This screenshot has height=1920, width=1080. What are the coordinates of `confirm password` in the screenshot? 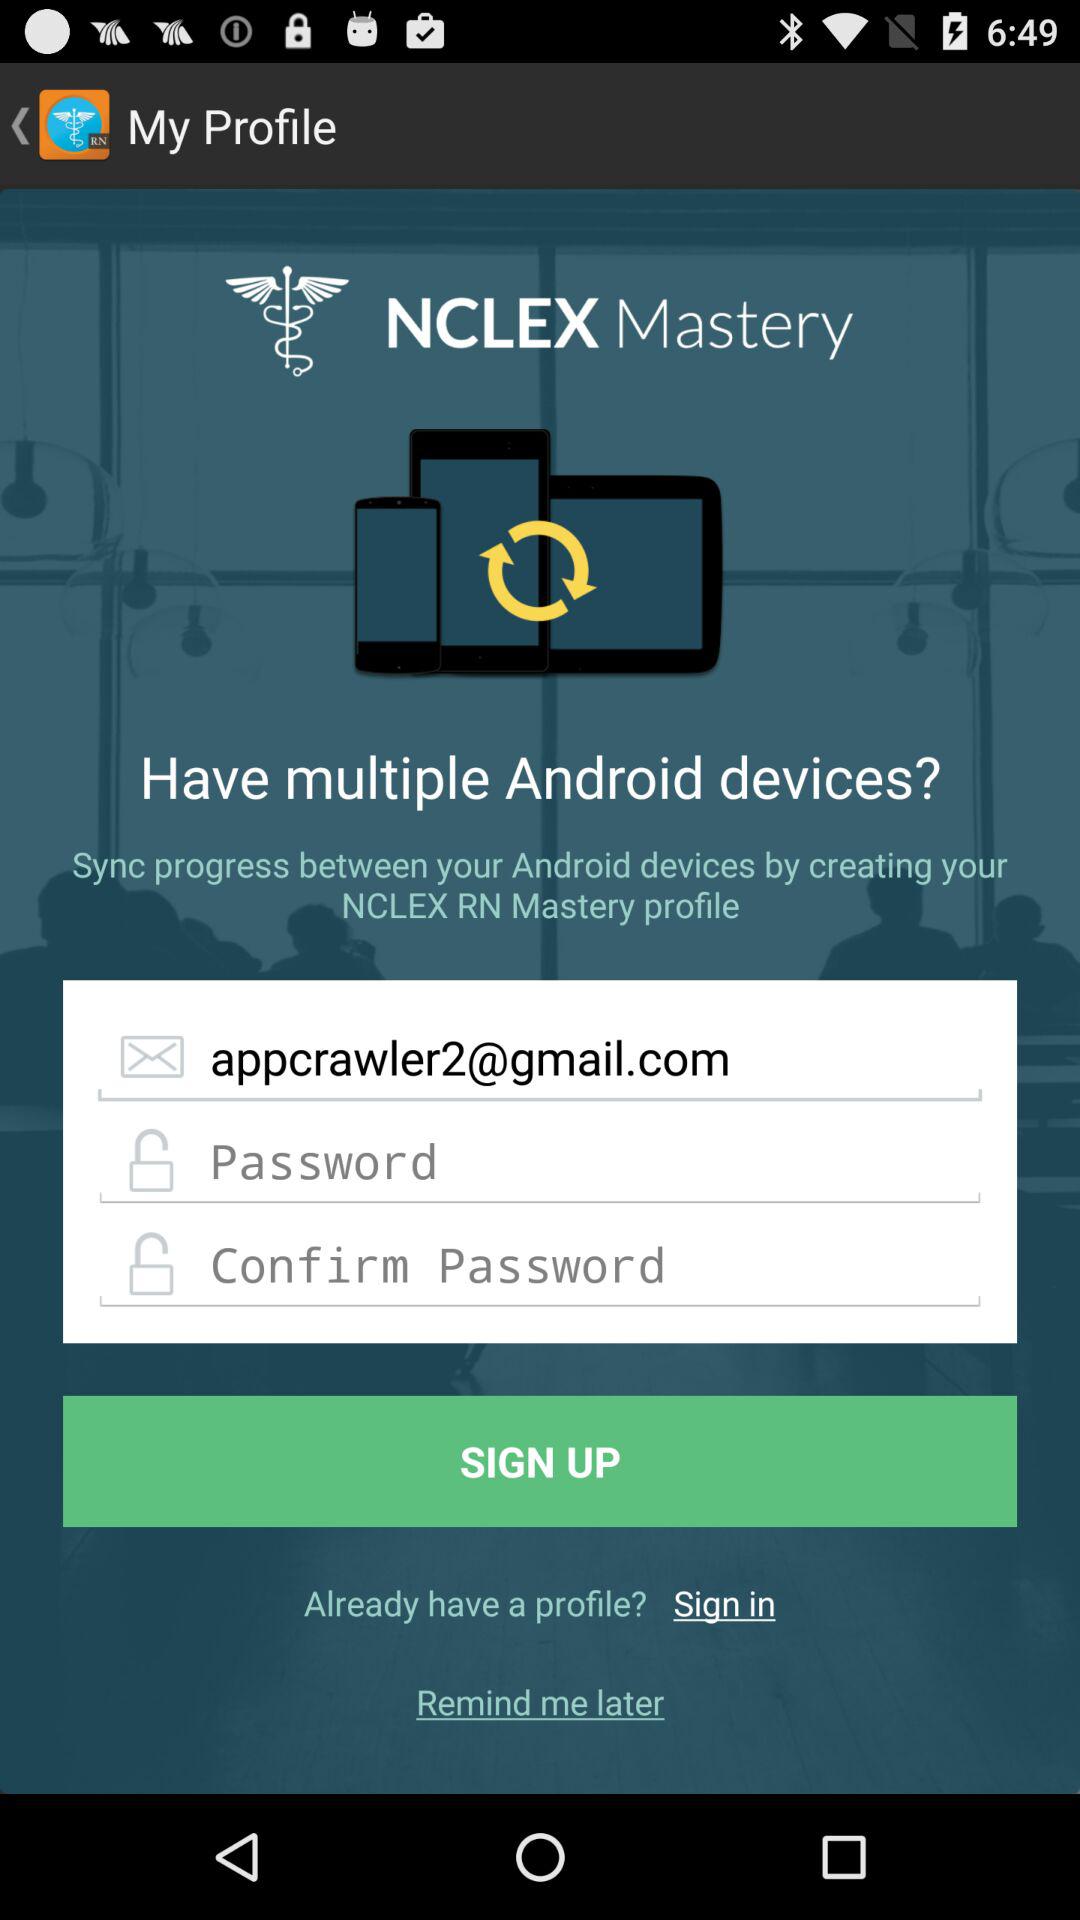 It's located at (540, 1265).